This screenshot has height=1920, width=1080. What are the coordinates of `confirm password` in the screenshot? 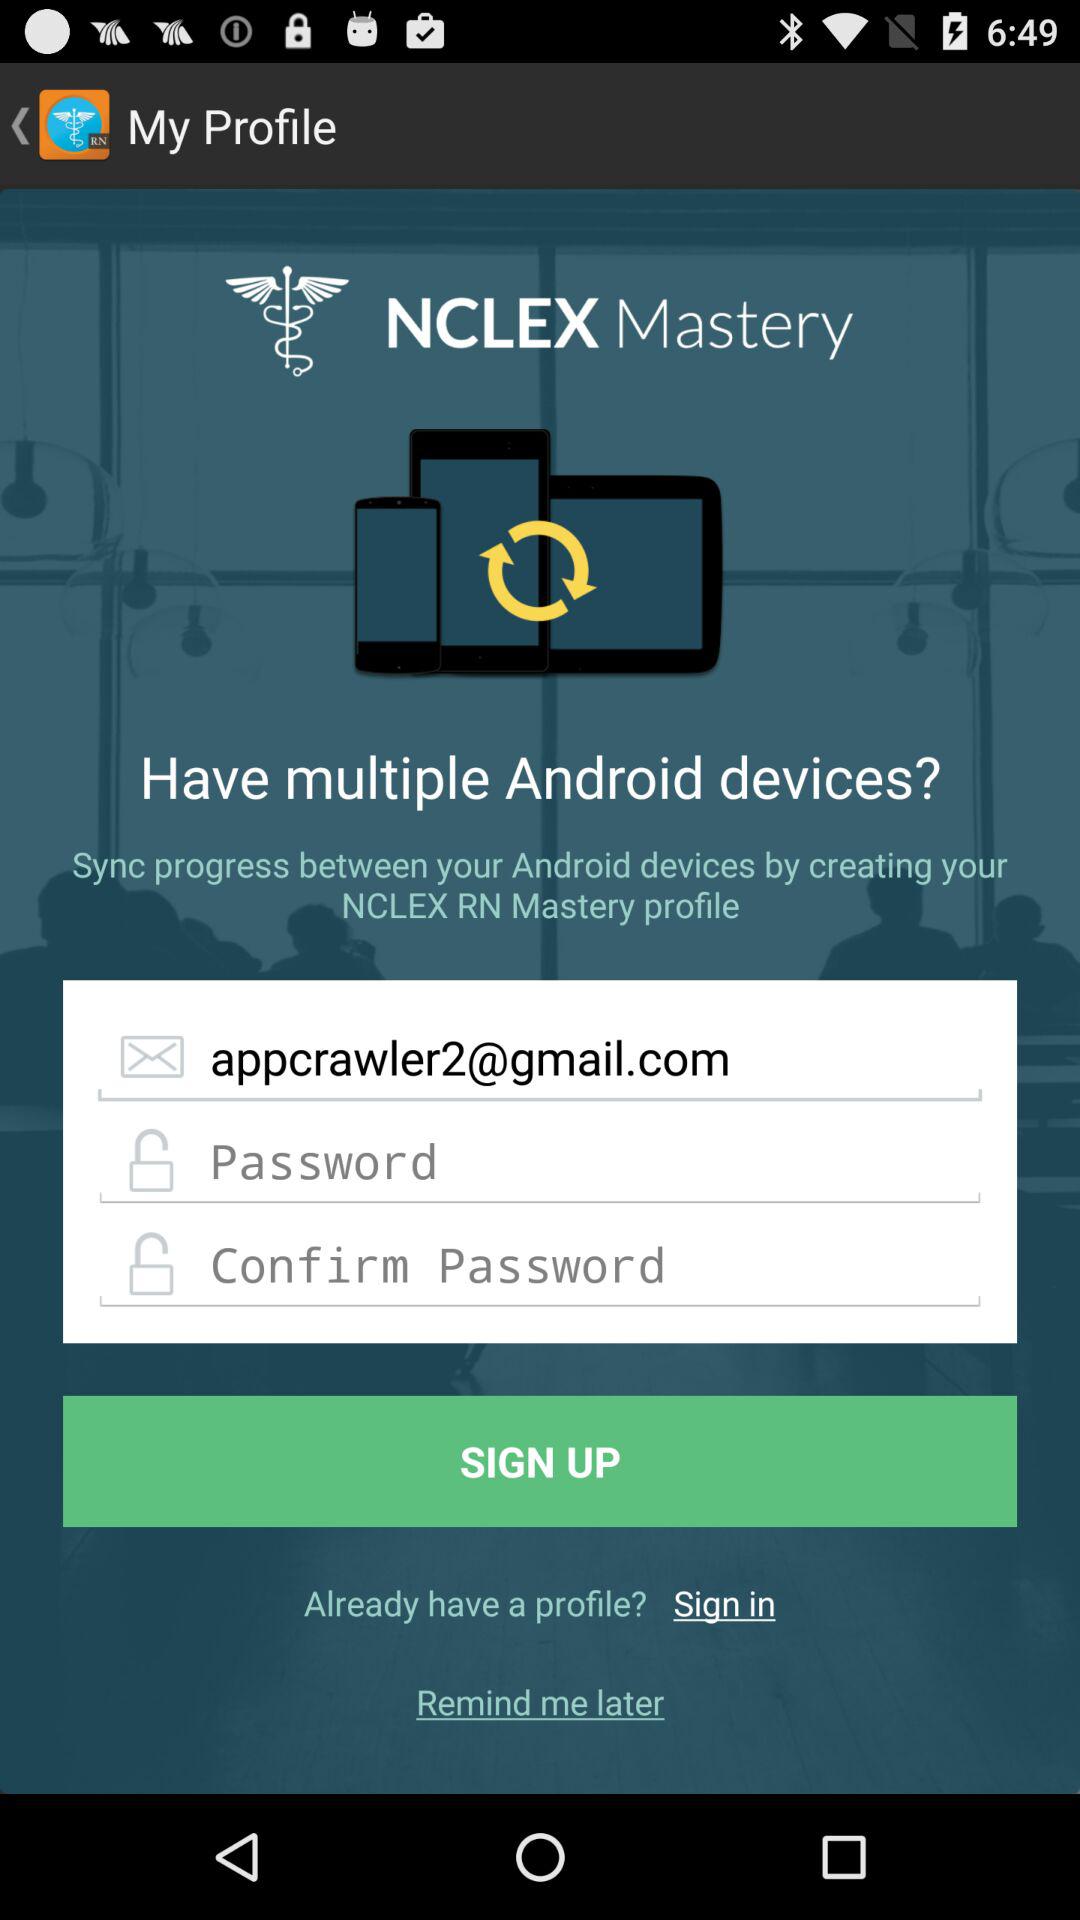 It's located at (540, 1265).